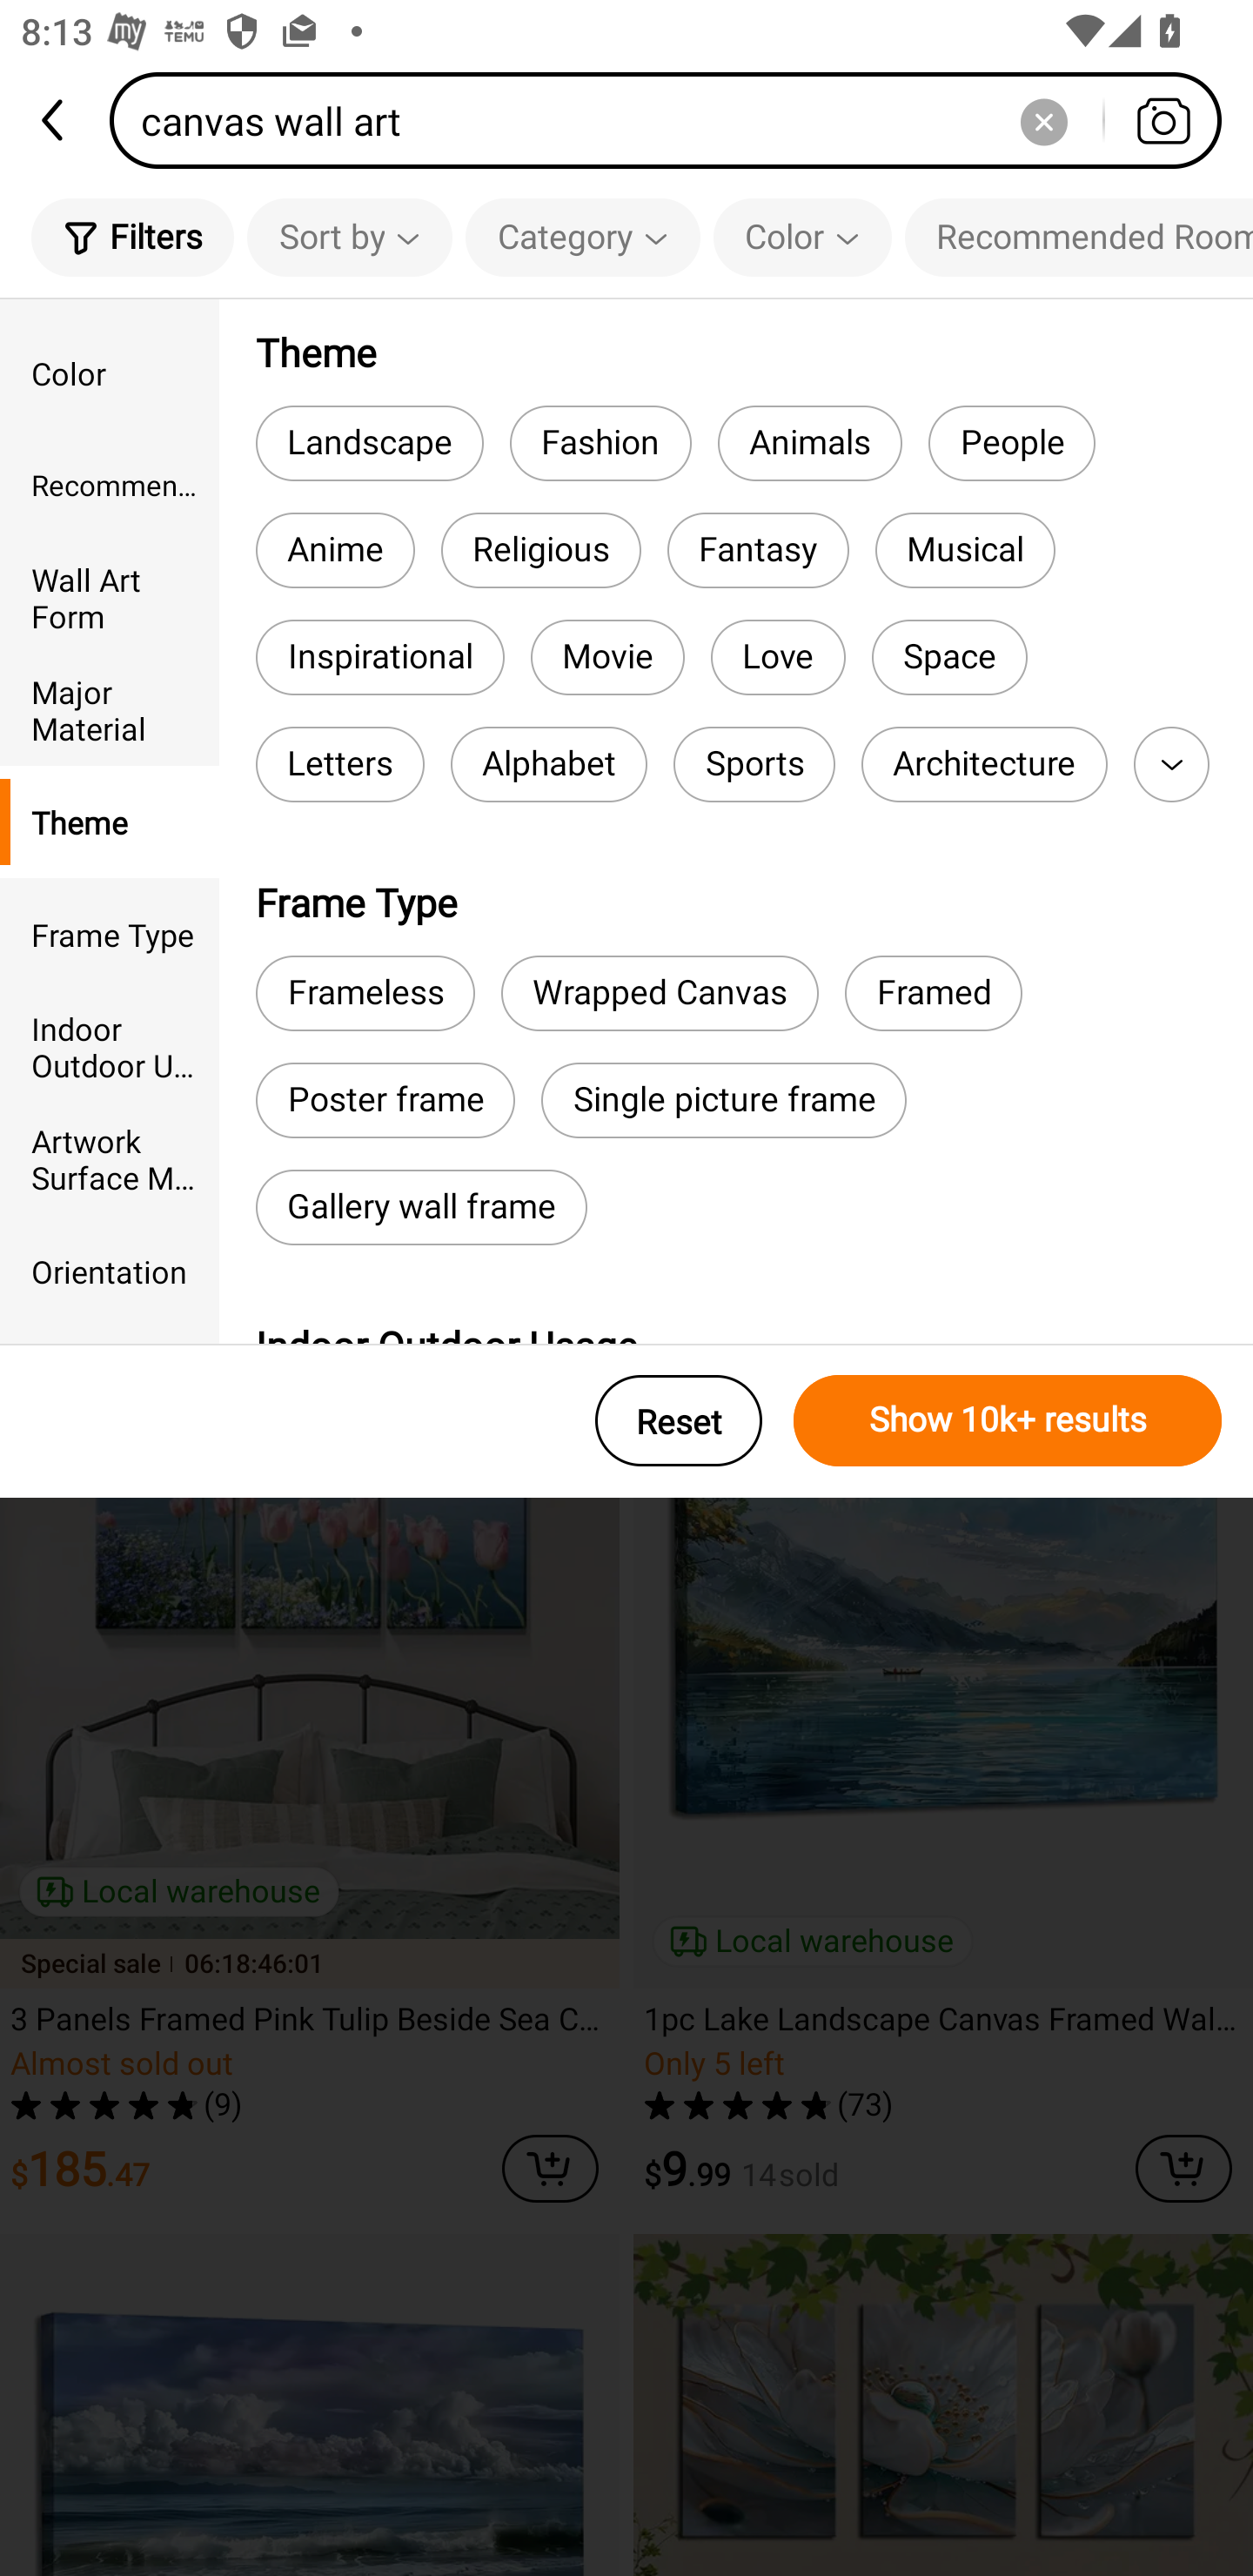  Describe the element at coordinates (369, 442) in the screenshot. I see `Landscape` at that location.